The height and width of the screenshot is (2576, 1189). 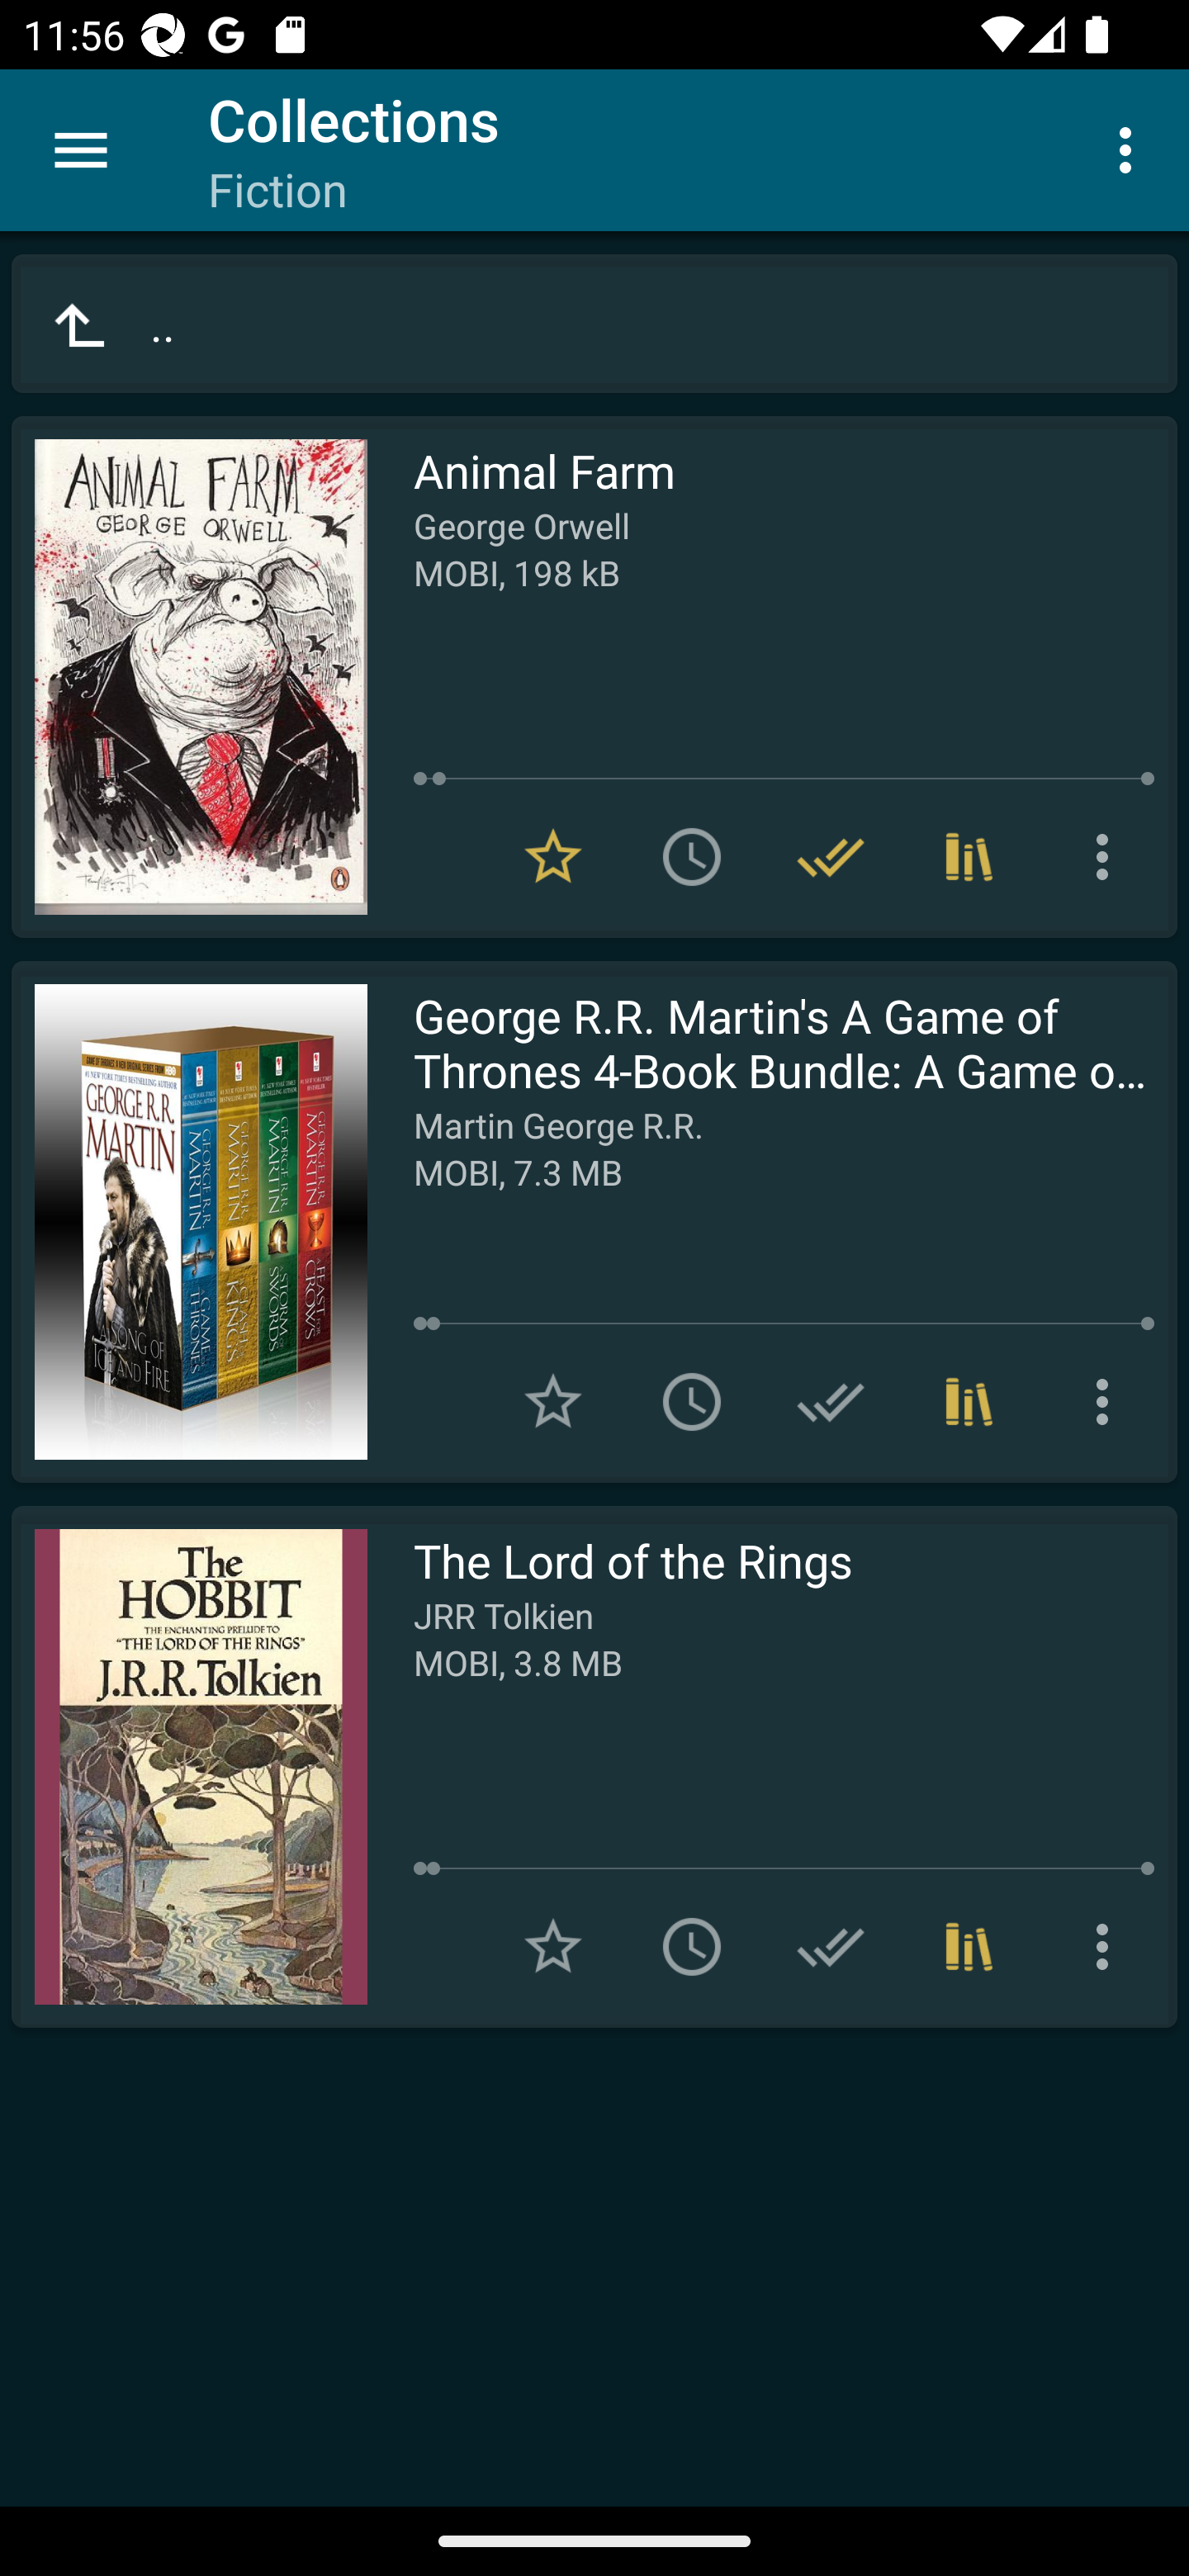 What do you see at coordinates (969, 1947) in the screenshot?
I see `Collections (1)` at bounding box center [969, 1947].